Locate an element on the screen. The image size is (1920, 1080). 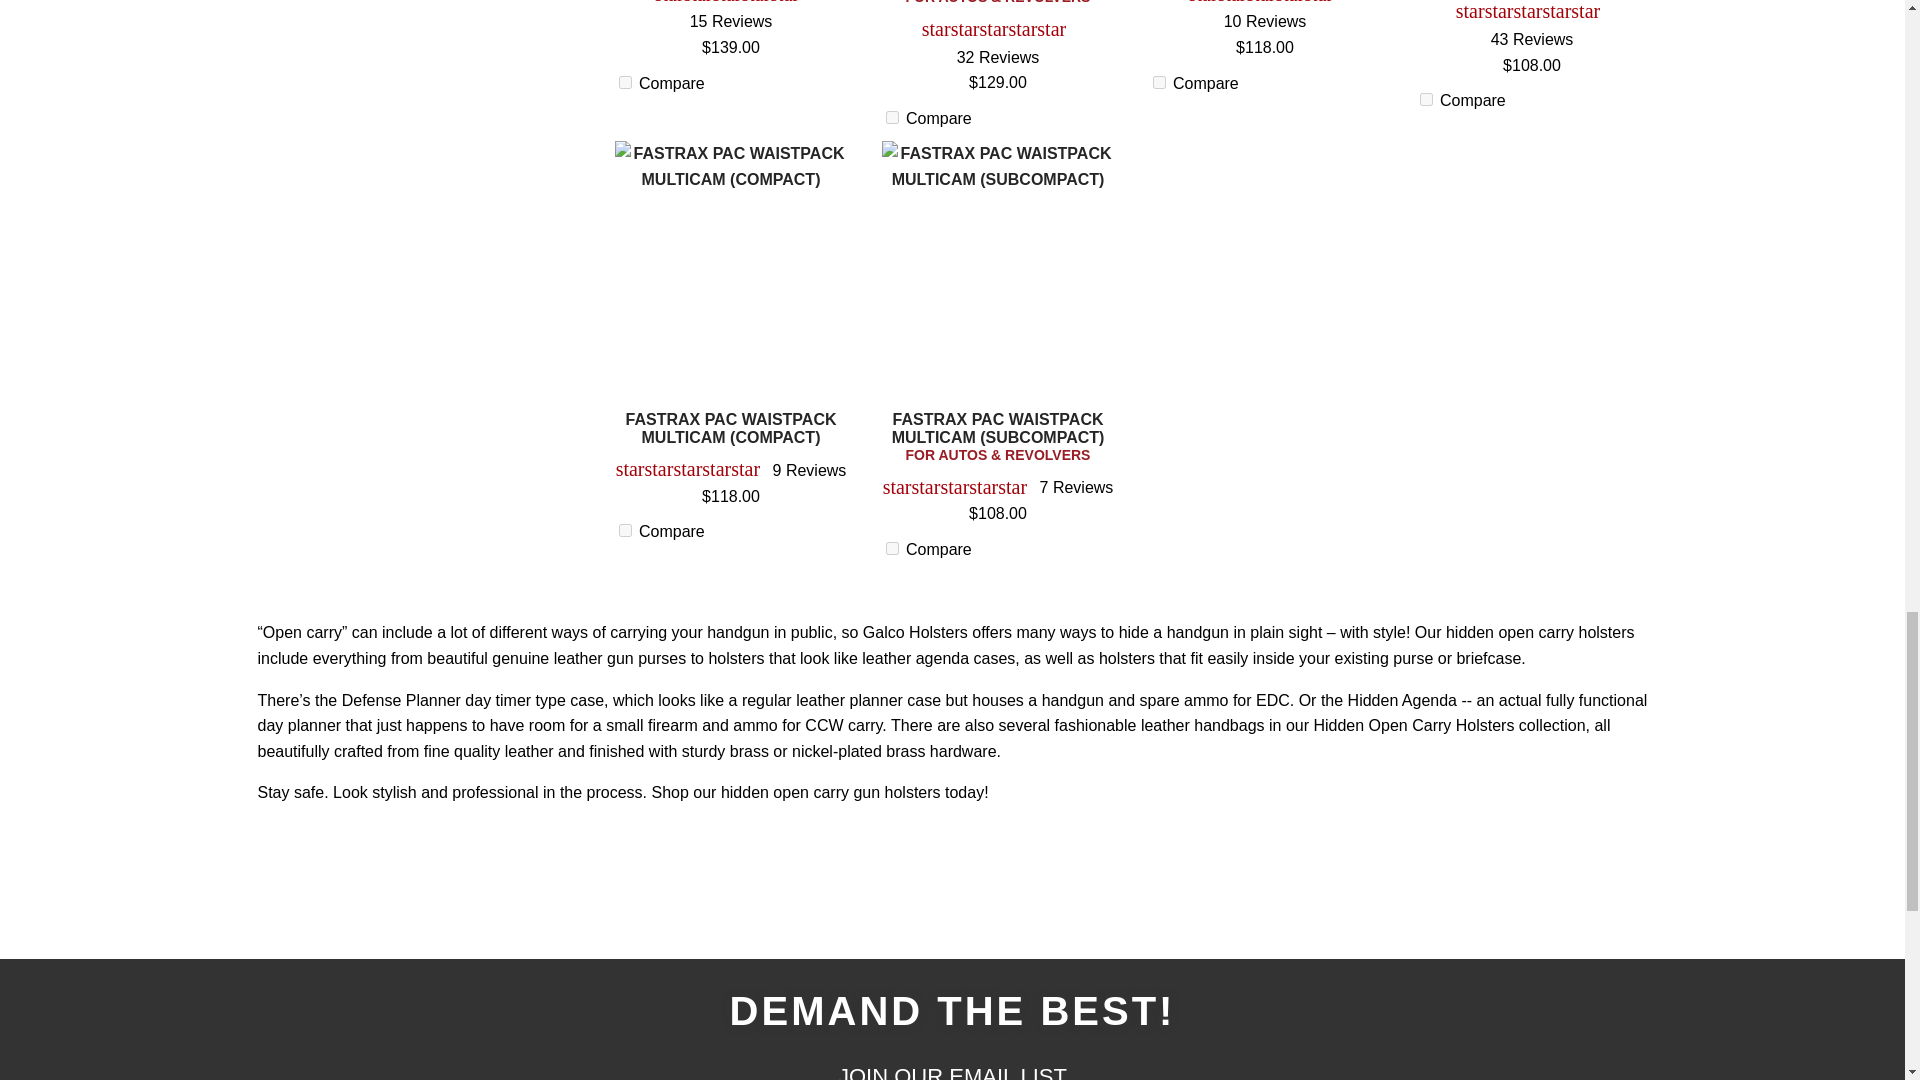
1492 is located at coordinates (1426, 98).